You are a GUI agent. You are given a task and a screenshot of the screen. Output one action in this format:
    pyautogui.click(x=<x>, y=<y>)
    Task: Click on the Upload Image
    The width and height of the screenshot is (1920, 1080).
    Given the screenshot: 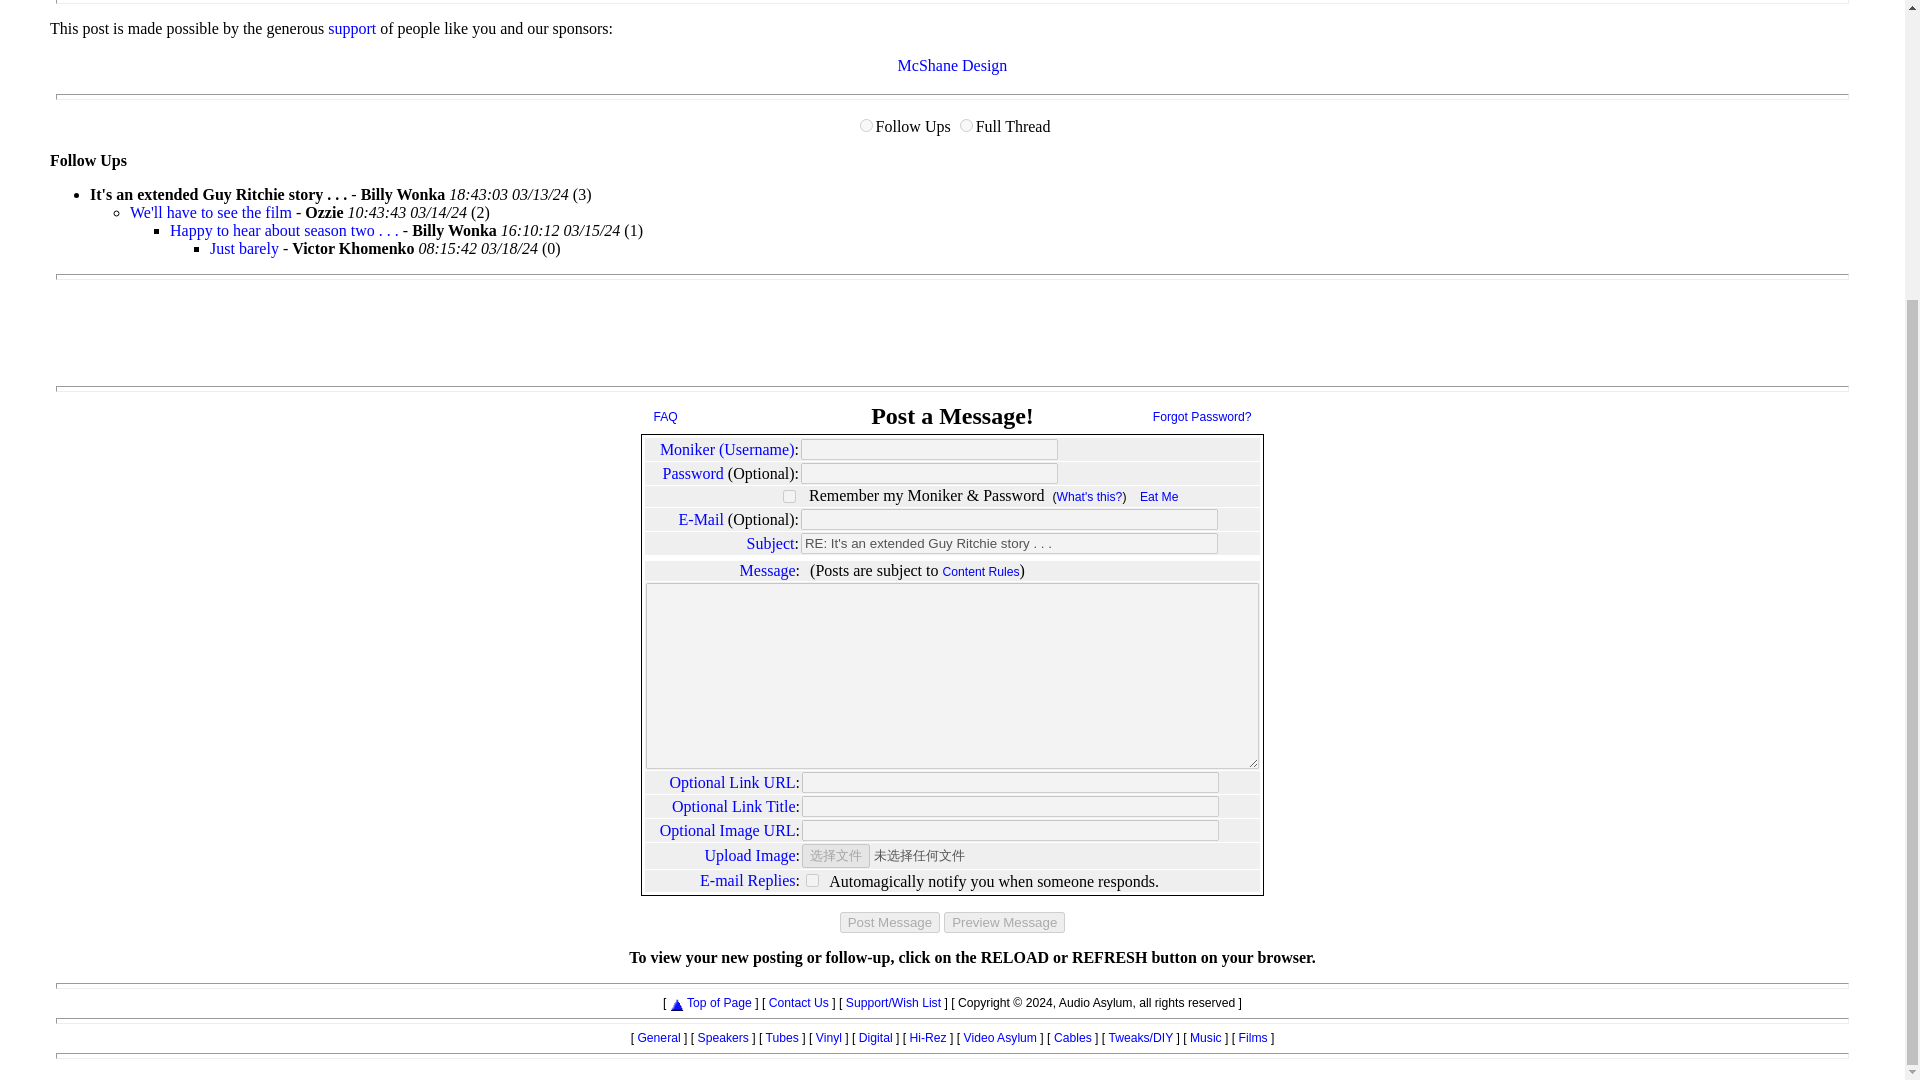 What is the action you would take?
    pyautogui.click(x=750, y=855)
    